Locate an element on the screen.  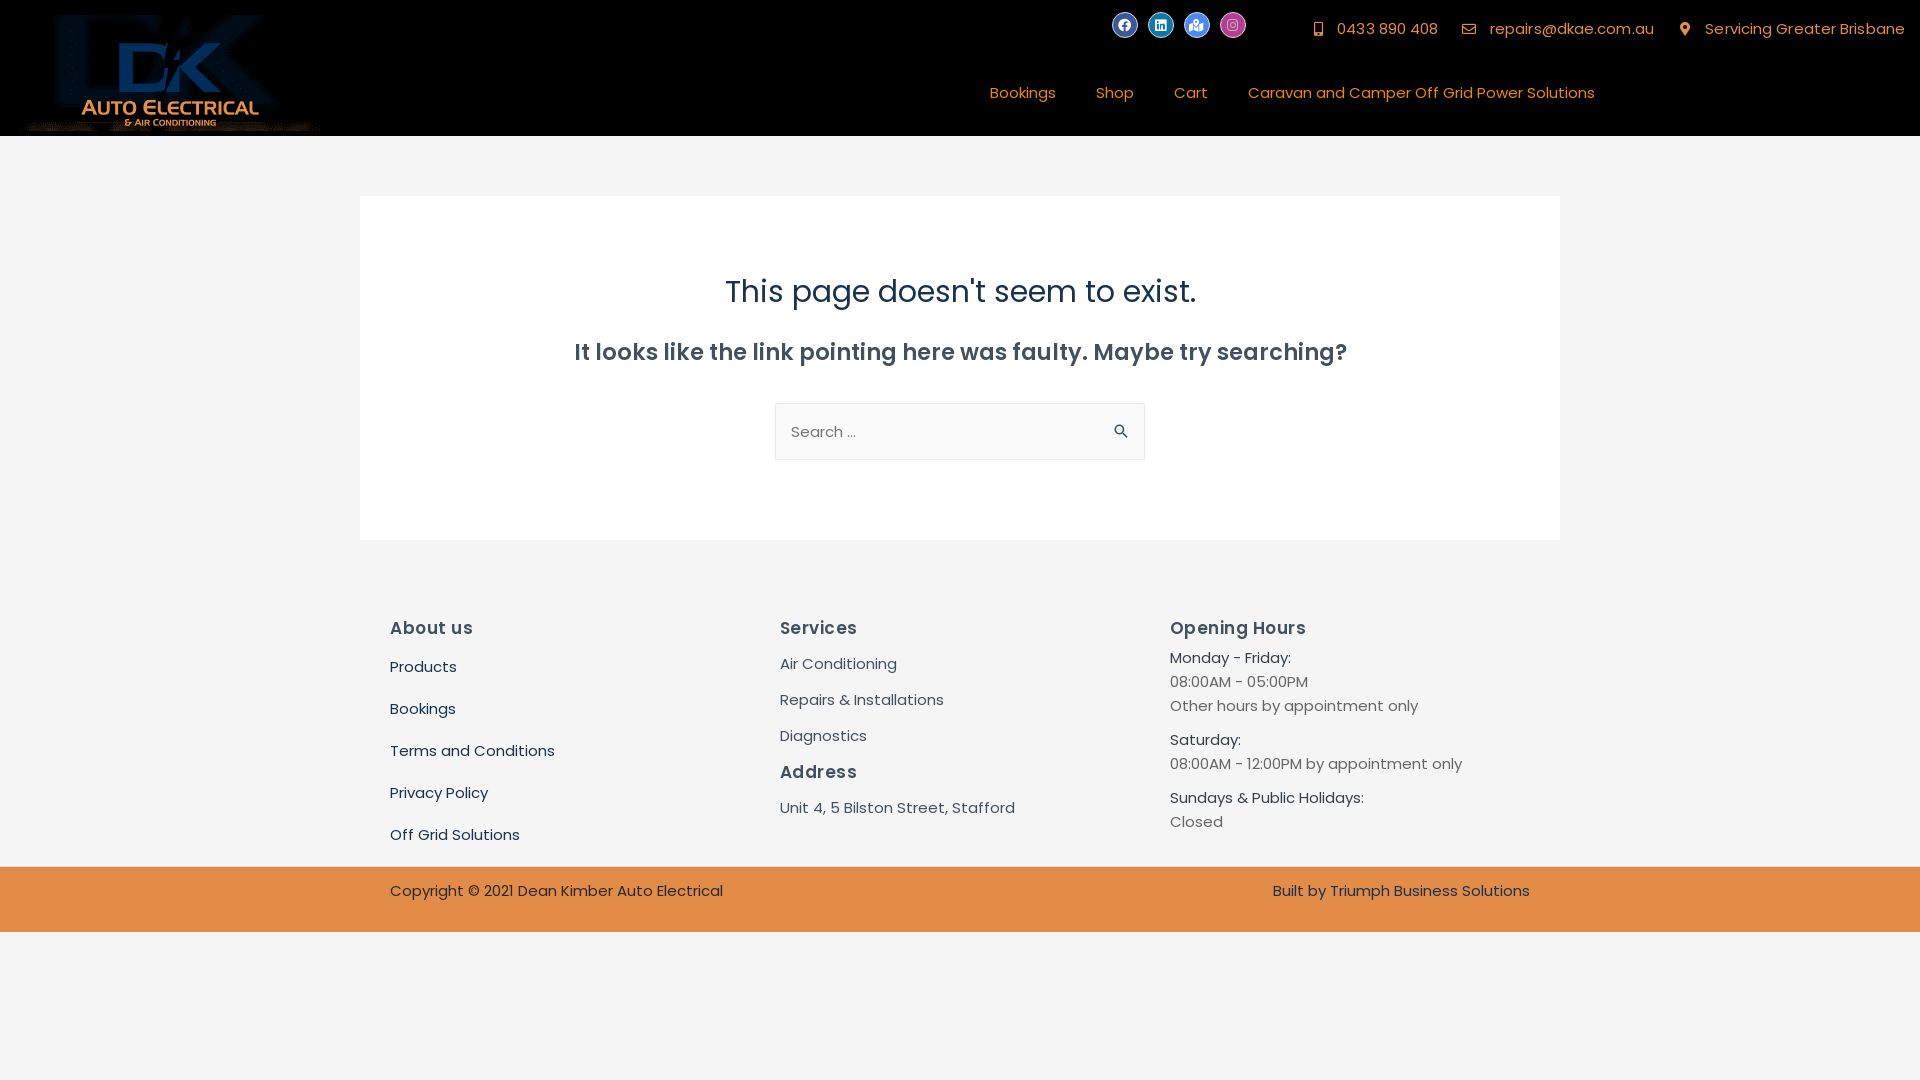
Caravan and Camper Off Grid Power Solutions is located at coordinates (1422, 93).